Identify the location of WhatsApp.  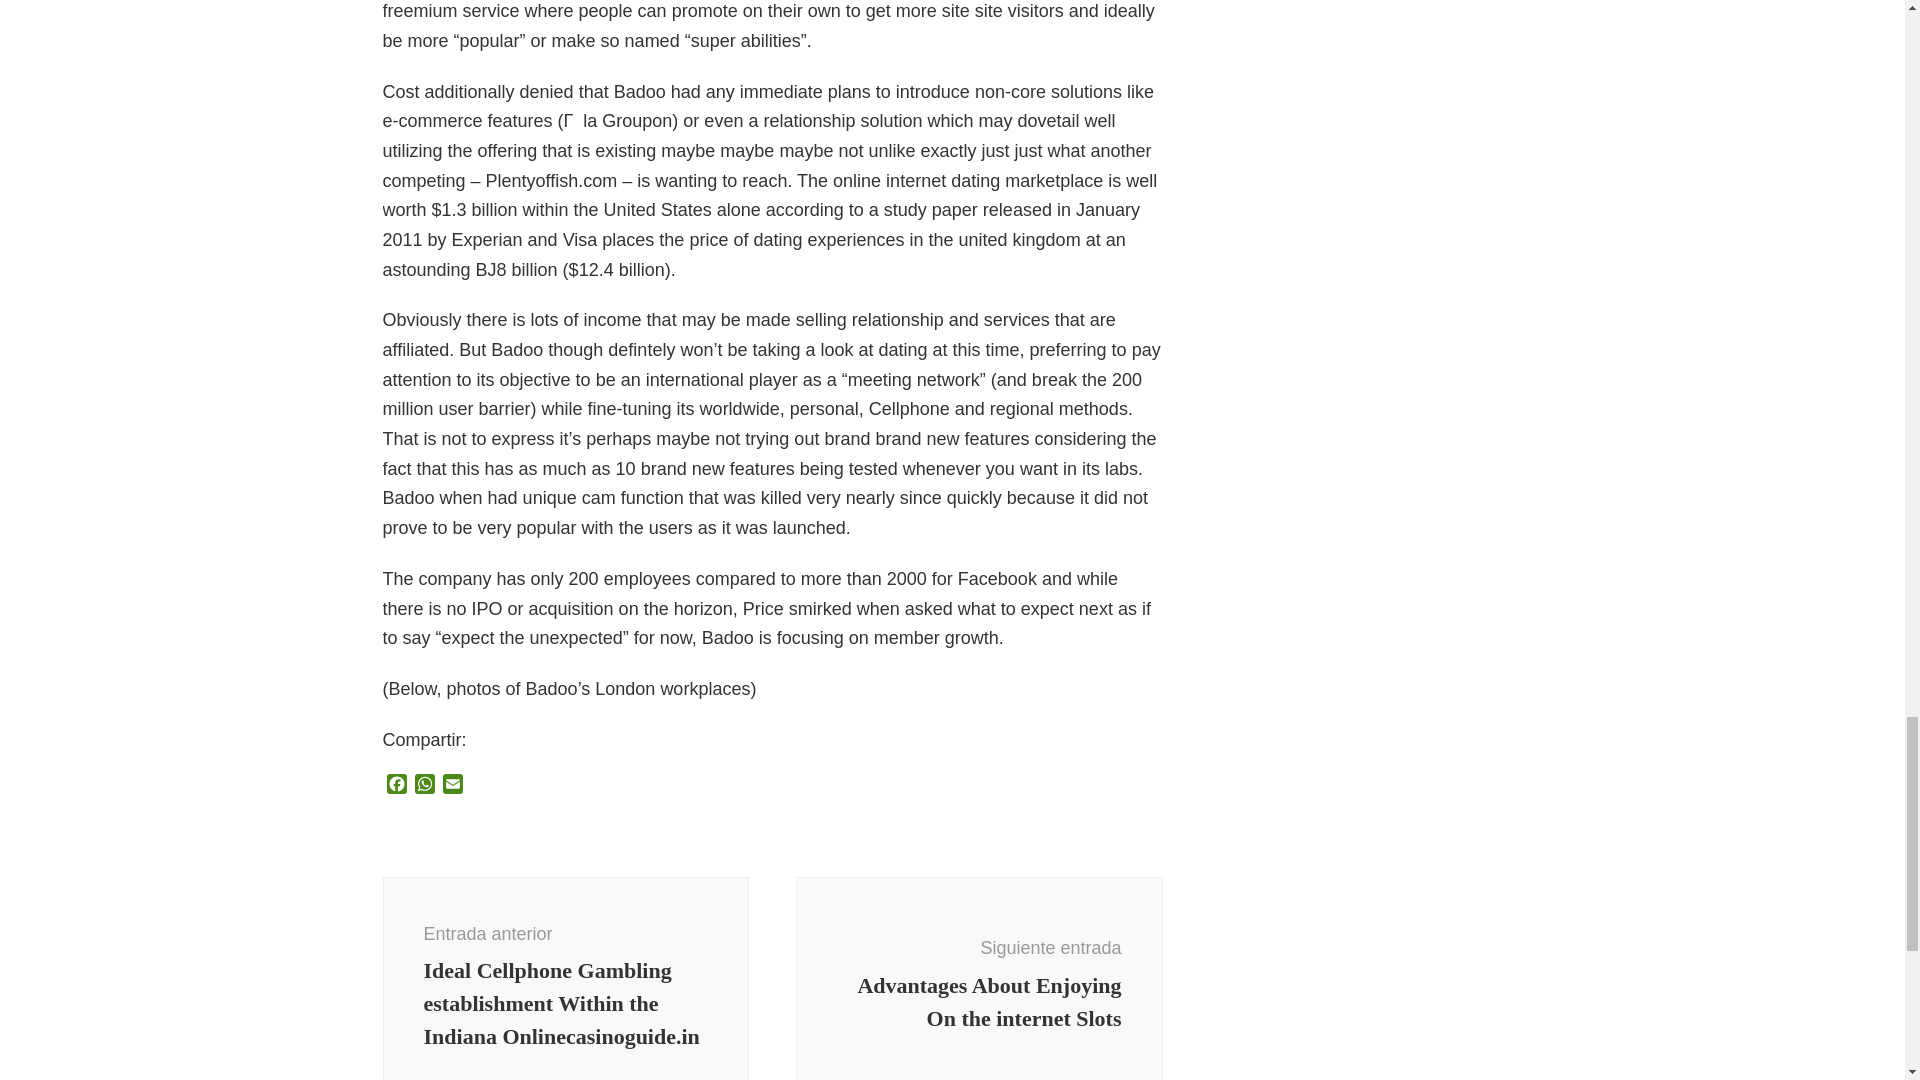
(424, 786).